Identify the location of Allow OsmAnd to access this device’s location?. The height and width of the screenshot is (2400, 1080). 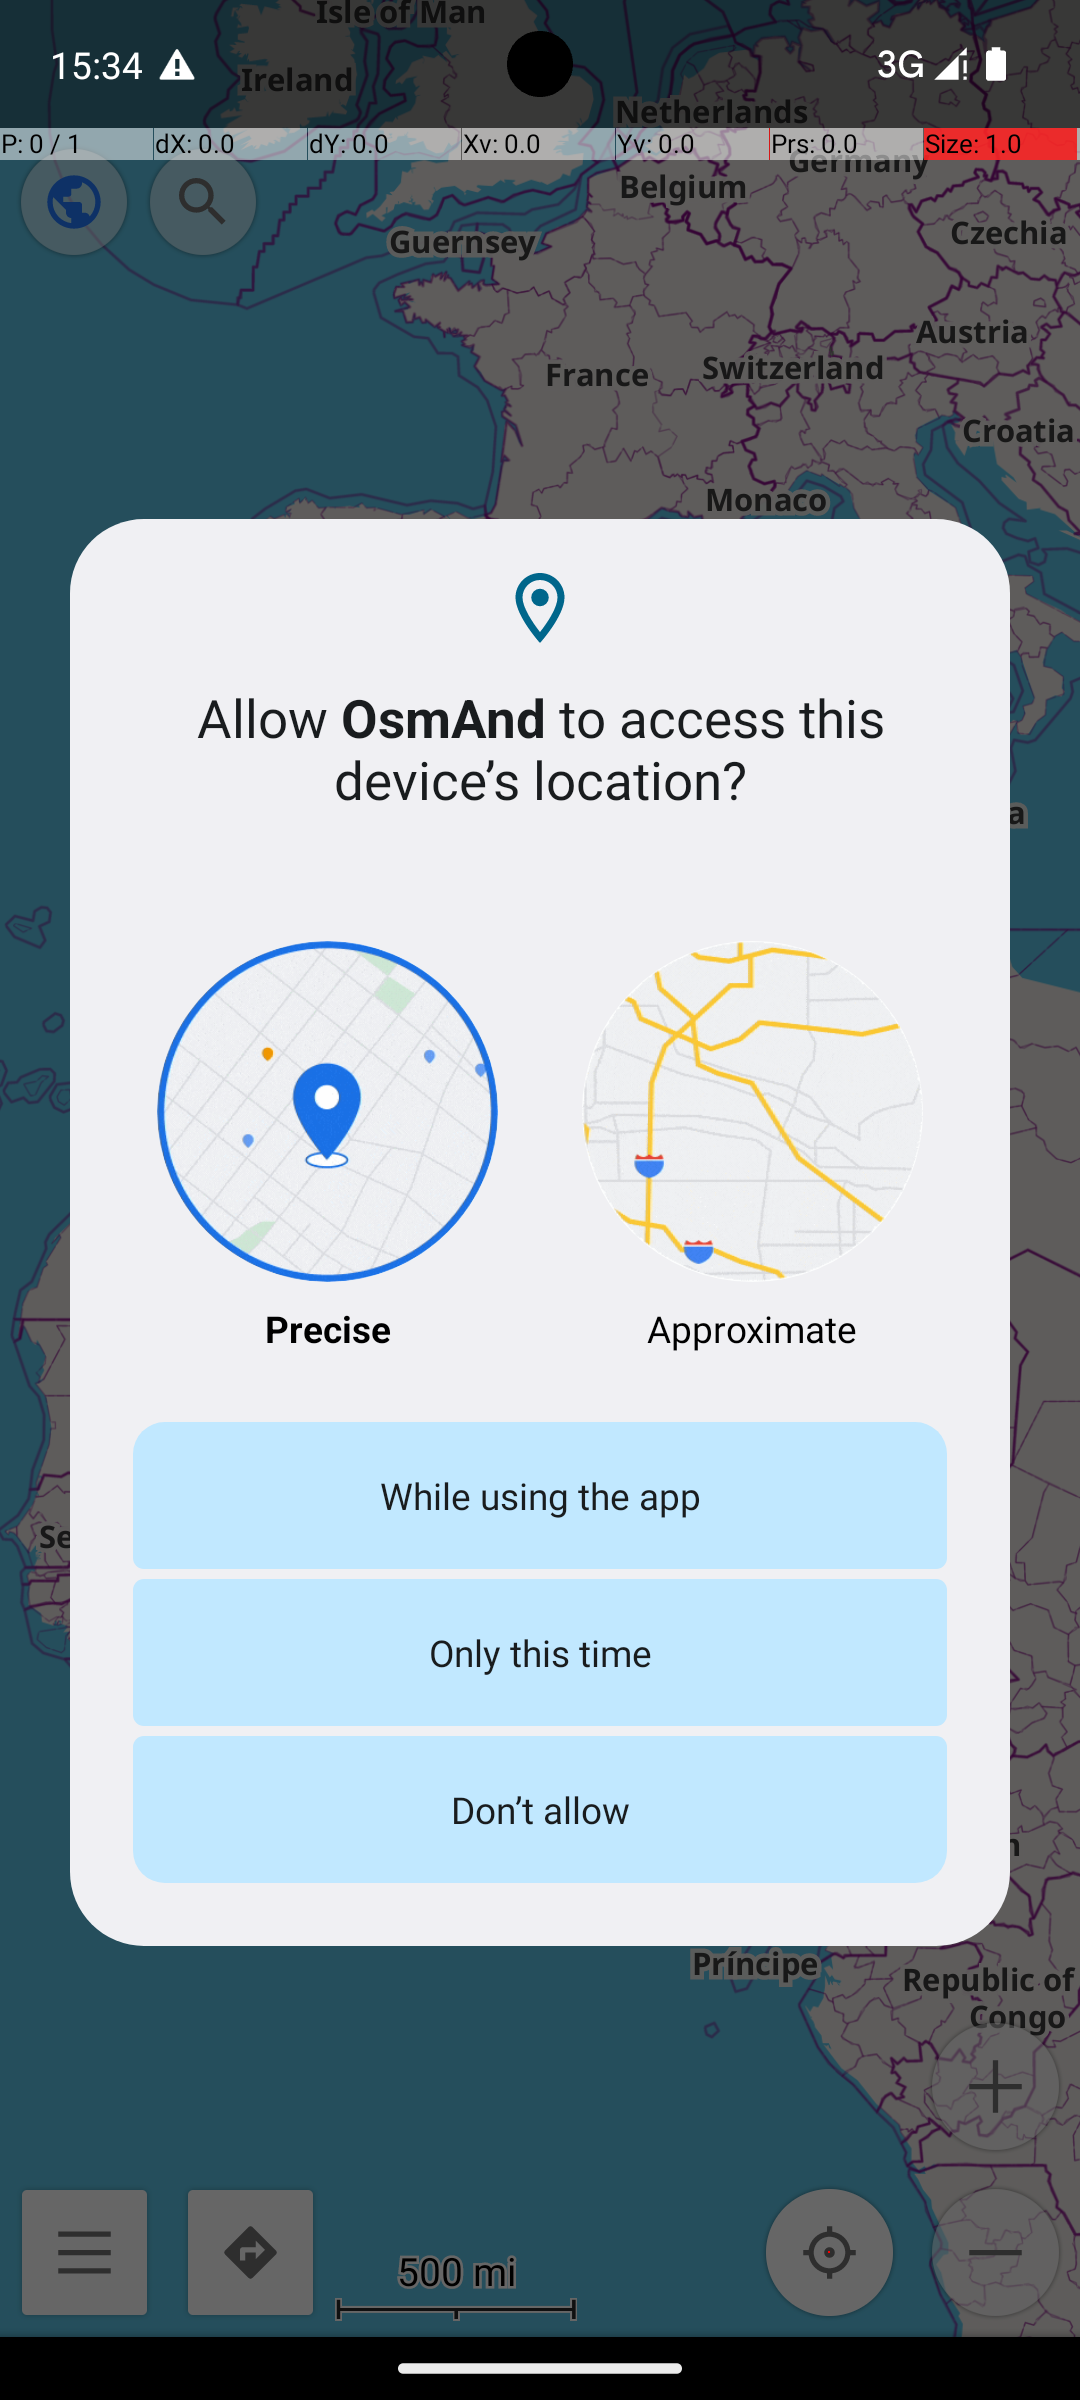
(540, 748).